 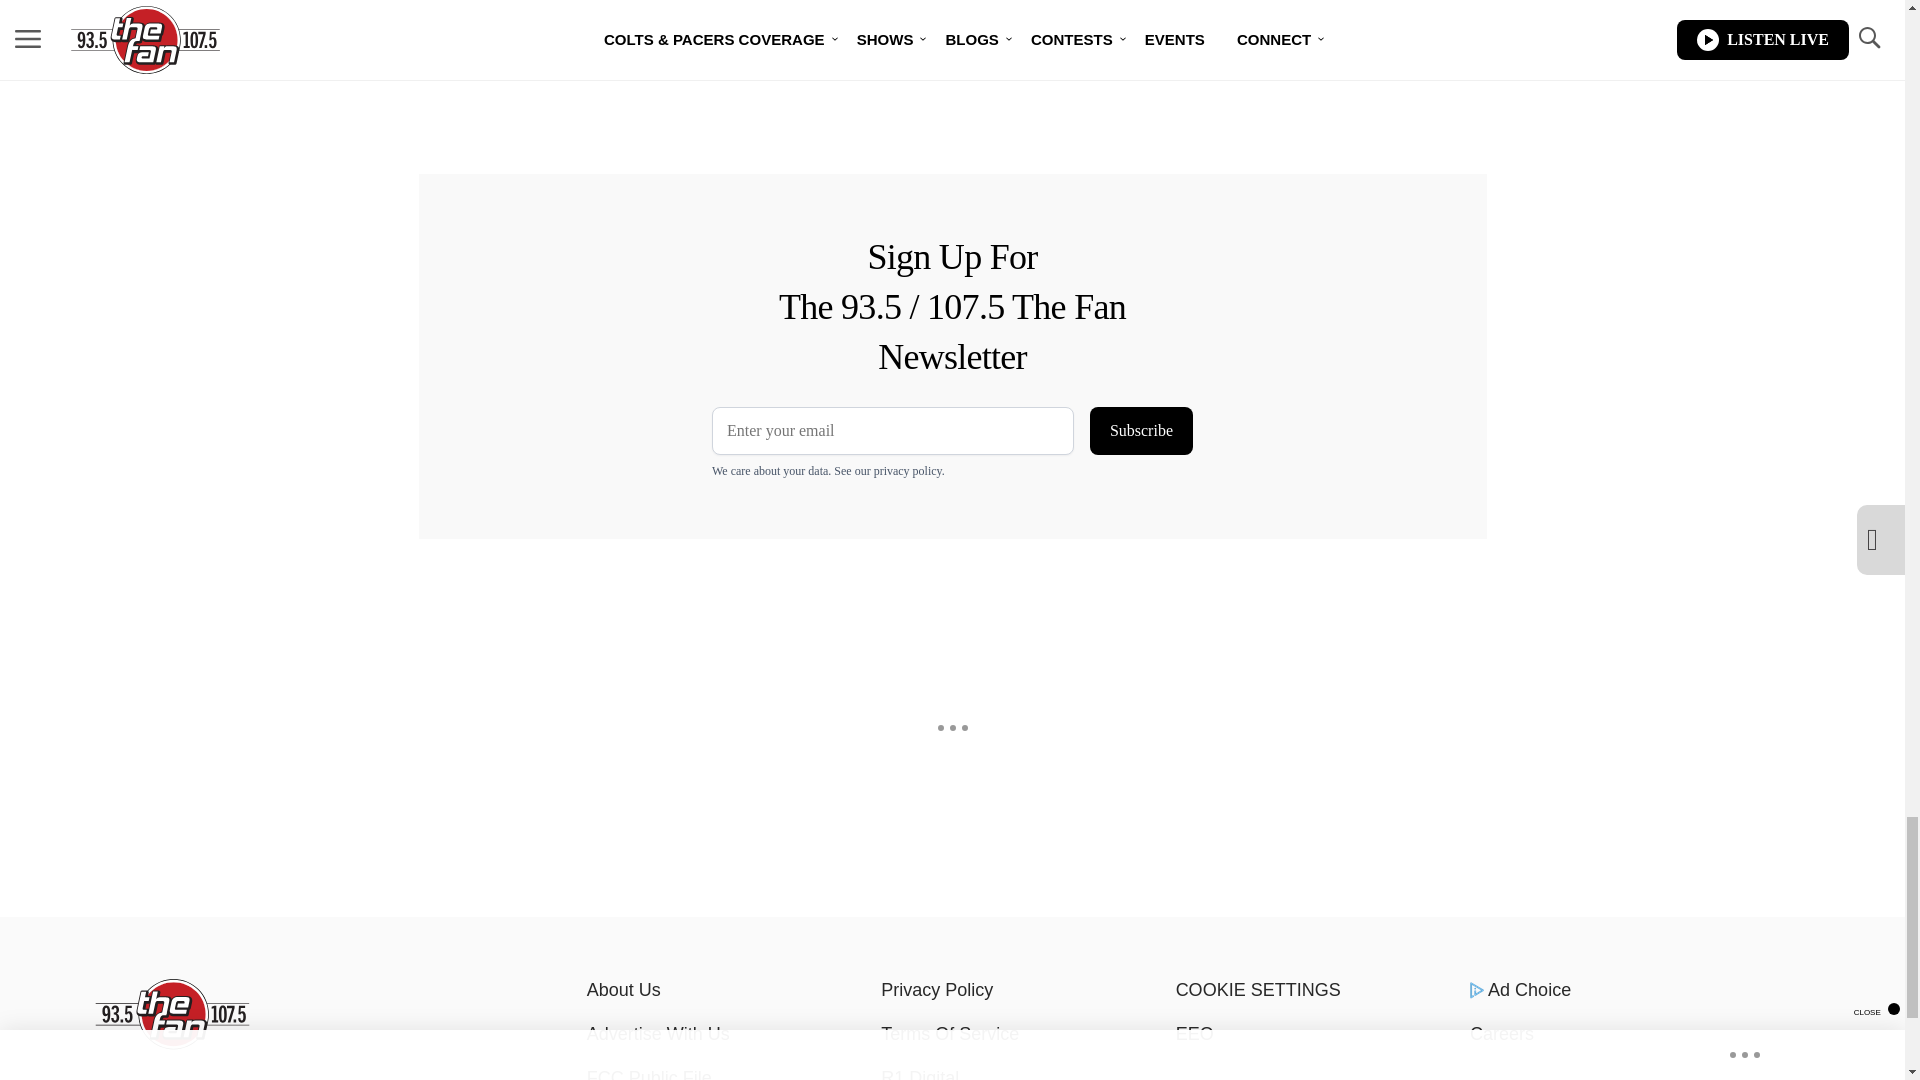 I want to click on Comment Form, so click(x=772, y=85).